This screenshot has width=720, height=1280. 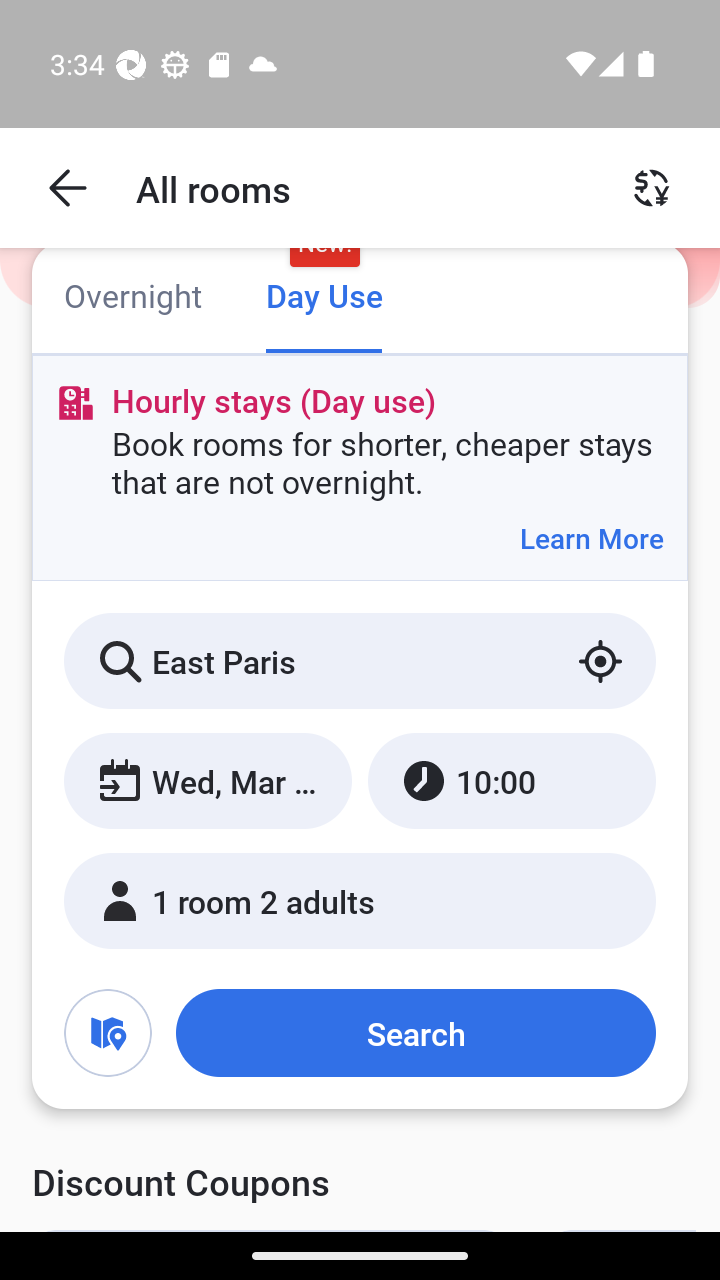 What do you see at coordinates (360, 661) in the screenshot?
I see `East Paris` at bounding box center [360, 661].